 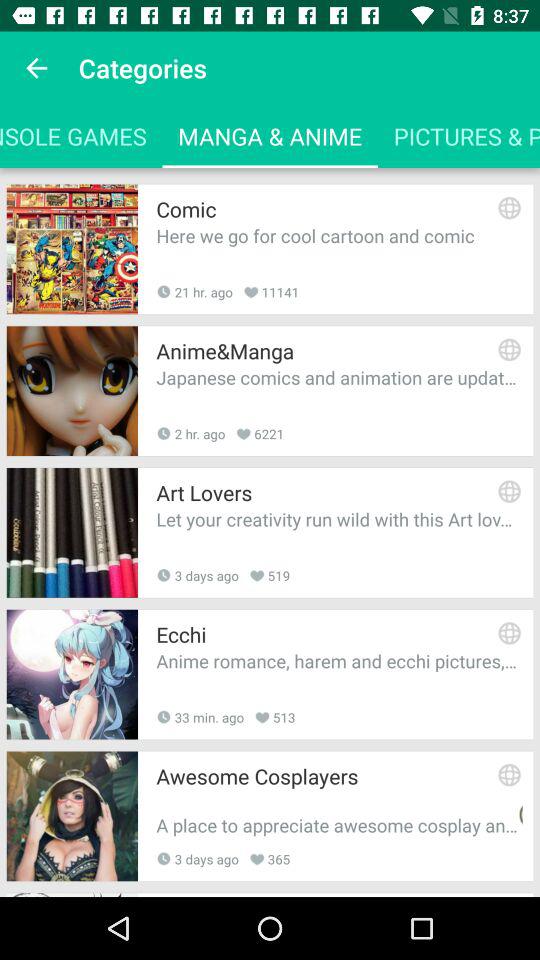 I want to click on choose app to the left of categories icon, so click(x=36, y=68).